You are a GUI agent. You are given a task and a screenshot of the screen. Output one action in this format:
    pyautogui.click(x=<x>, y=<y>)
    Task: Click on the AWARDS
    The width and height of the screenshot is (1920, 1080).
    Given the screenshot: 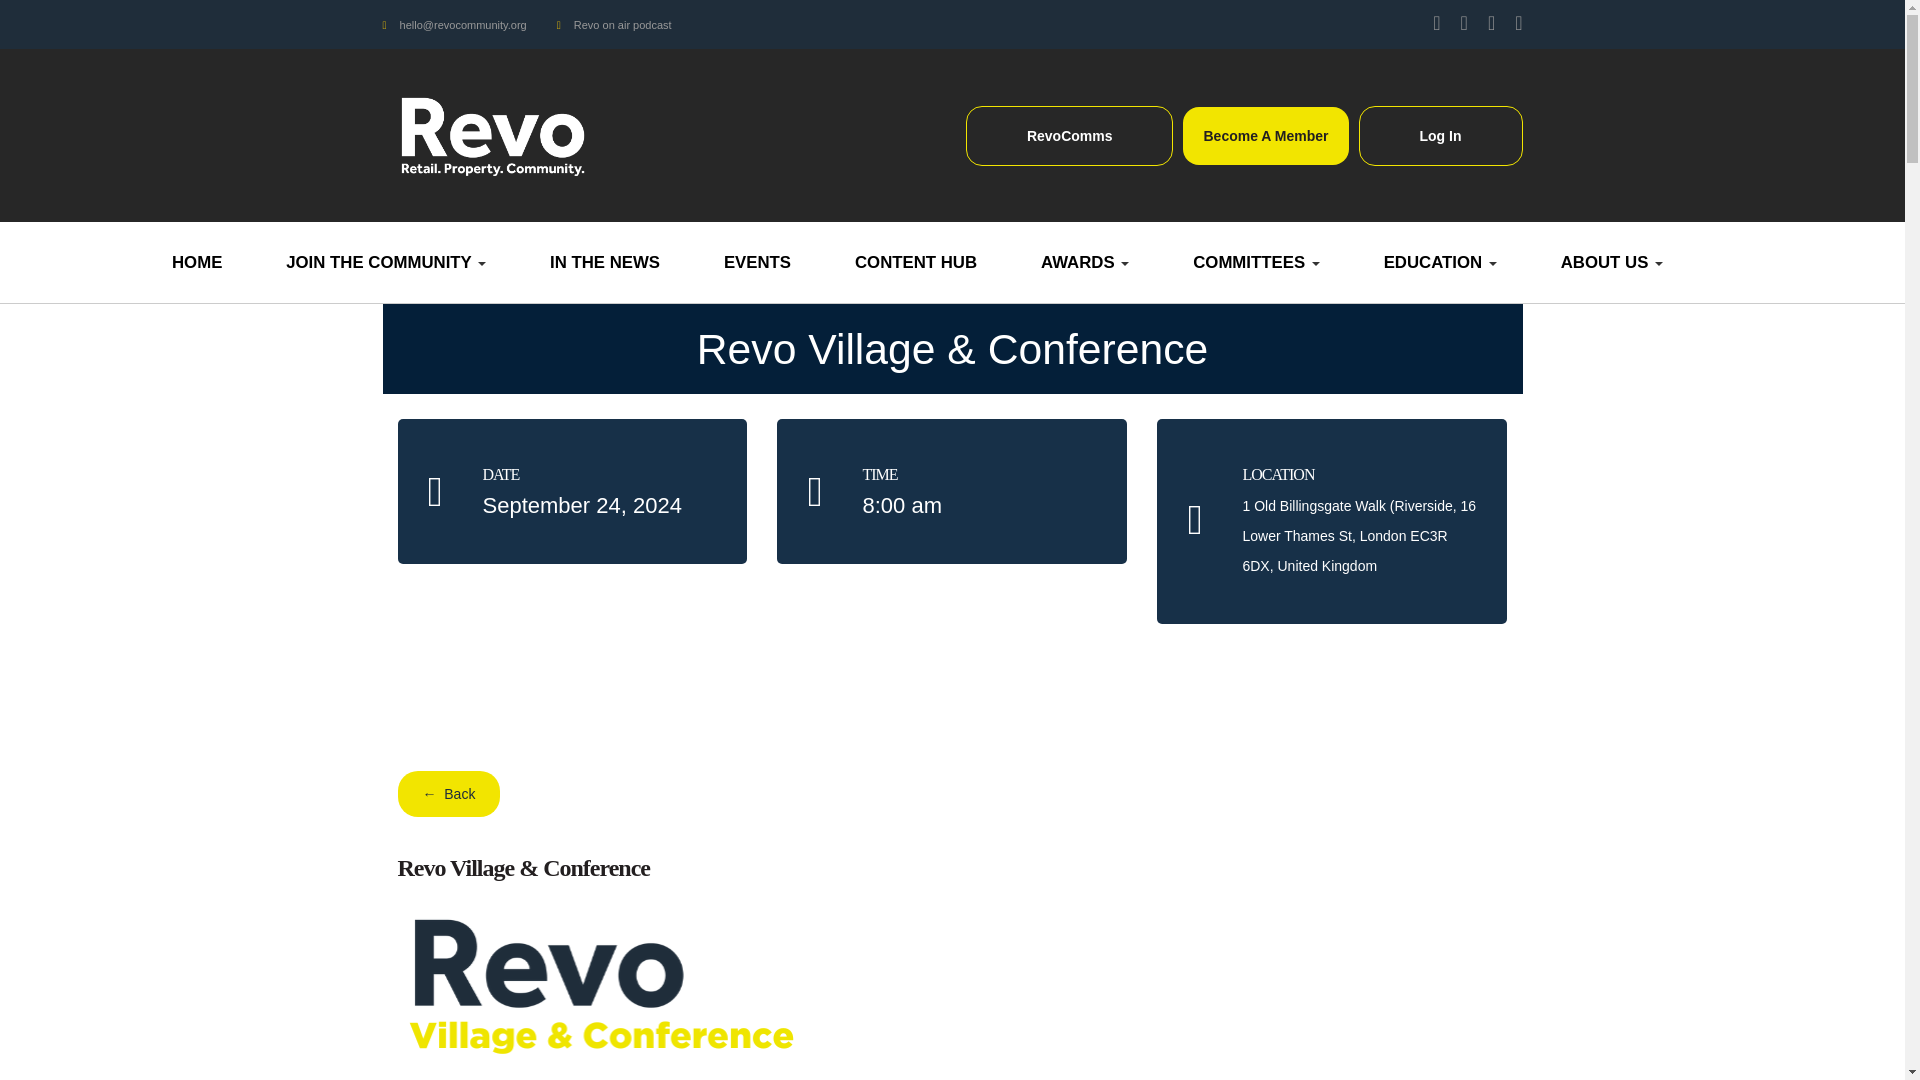 What is the action you would take?
    pyautogui.click(x=1084, y=262)
    